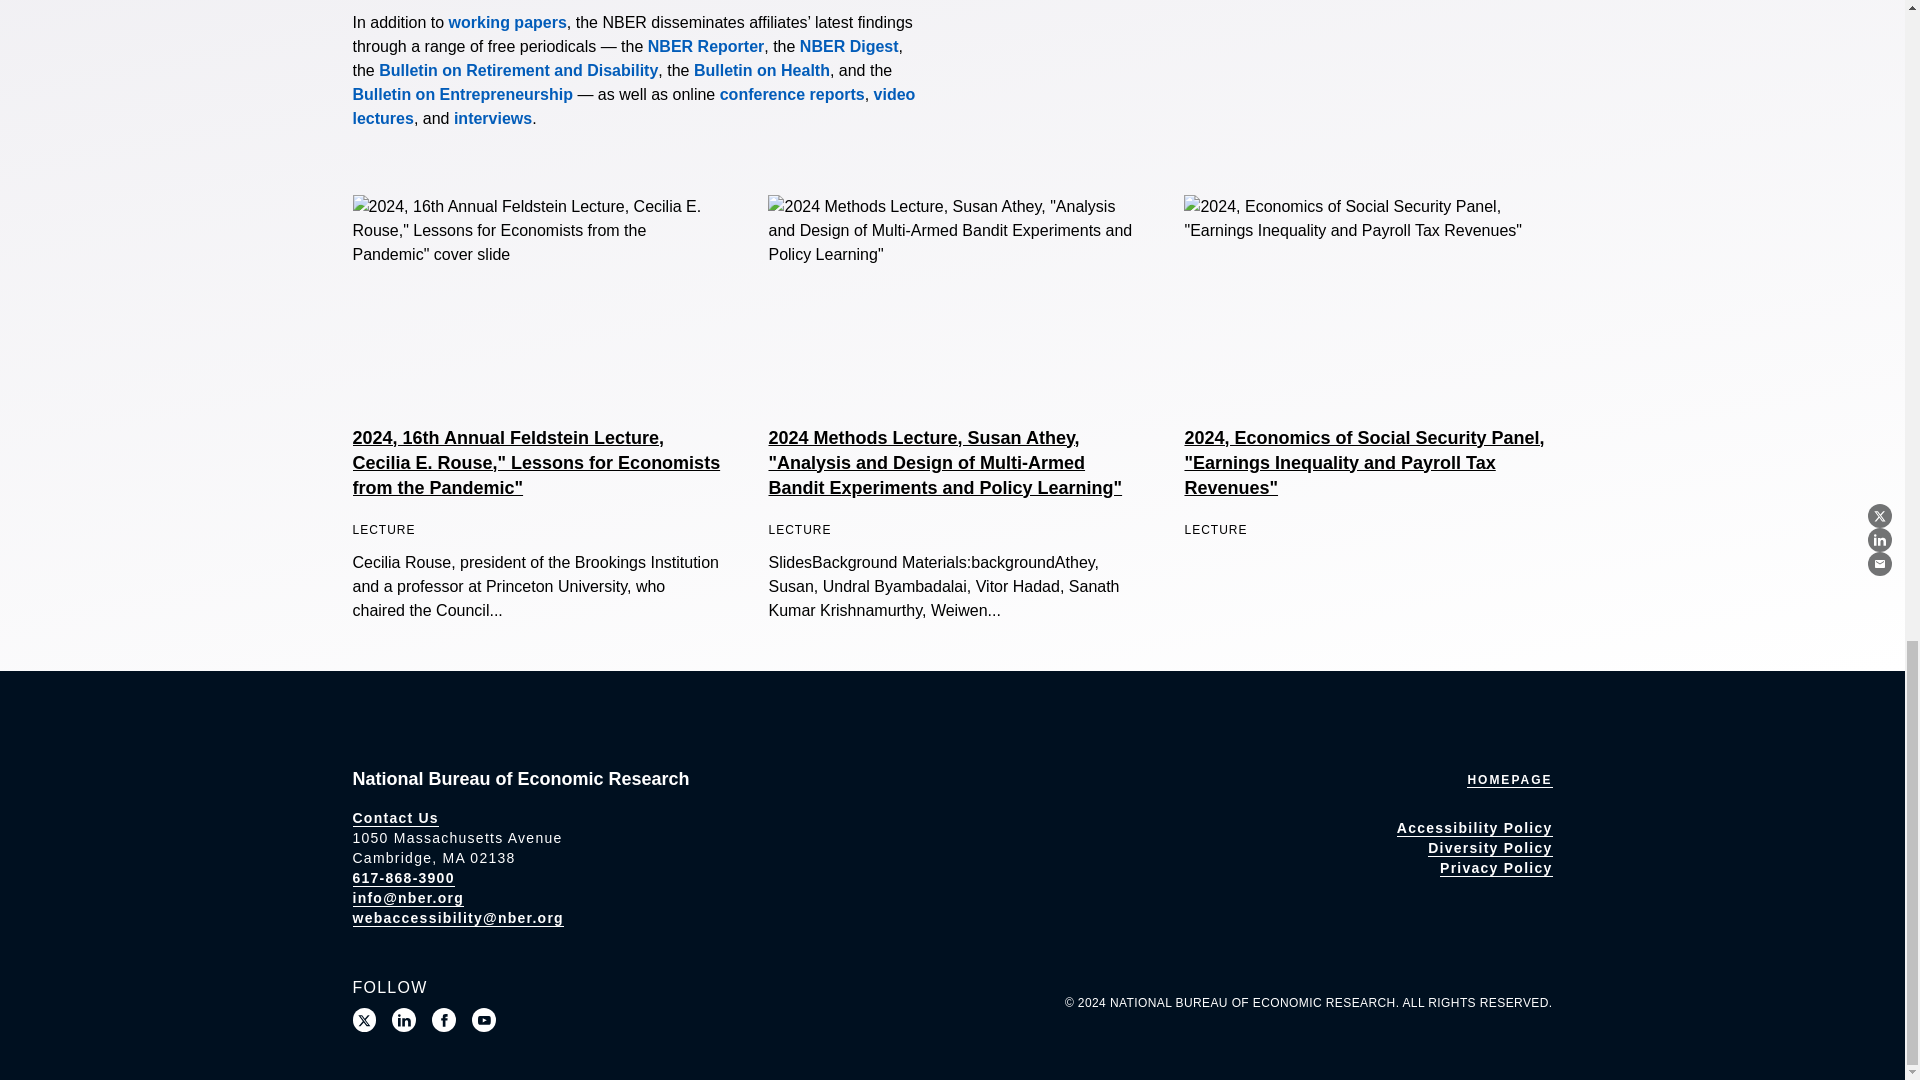 This screenshot has width=1920, height=1080. Describe the element at coordinates (633, 106) in the screenshot. I see `Lectures` at that location.